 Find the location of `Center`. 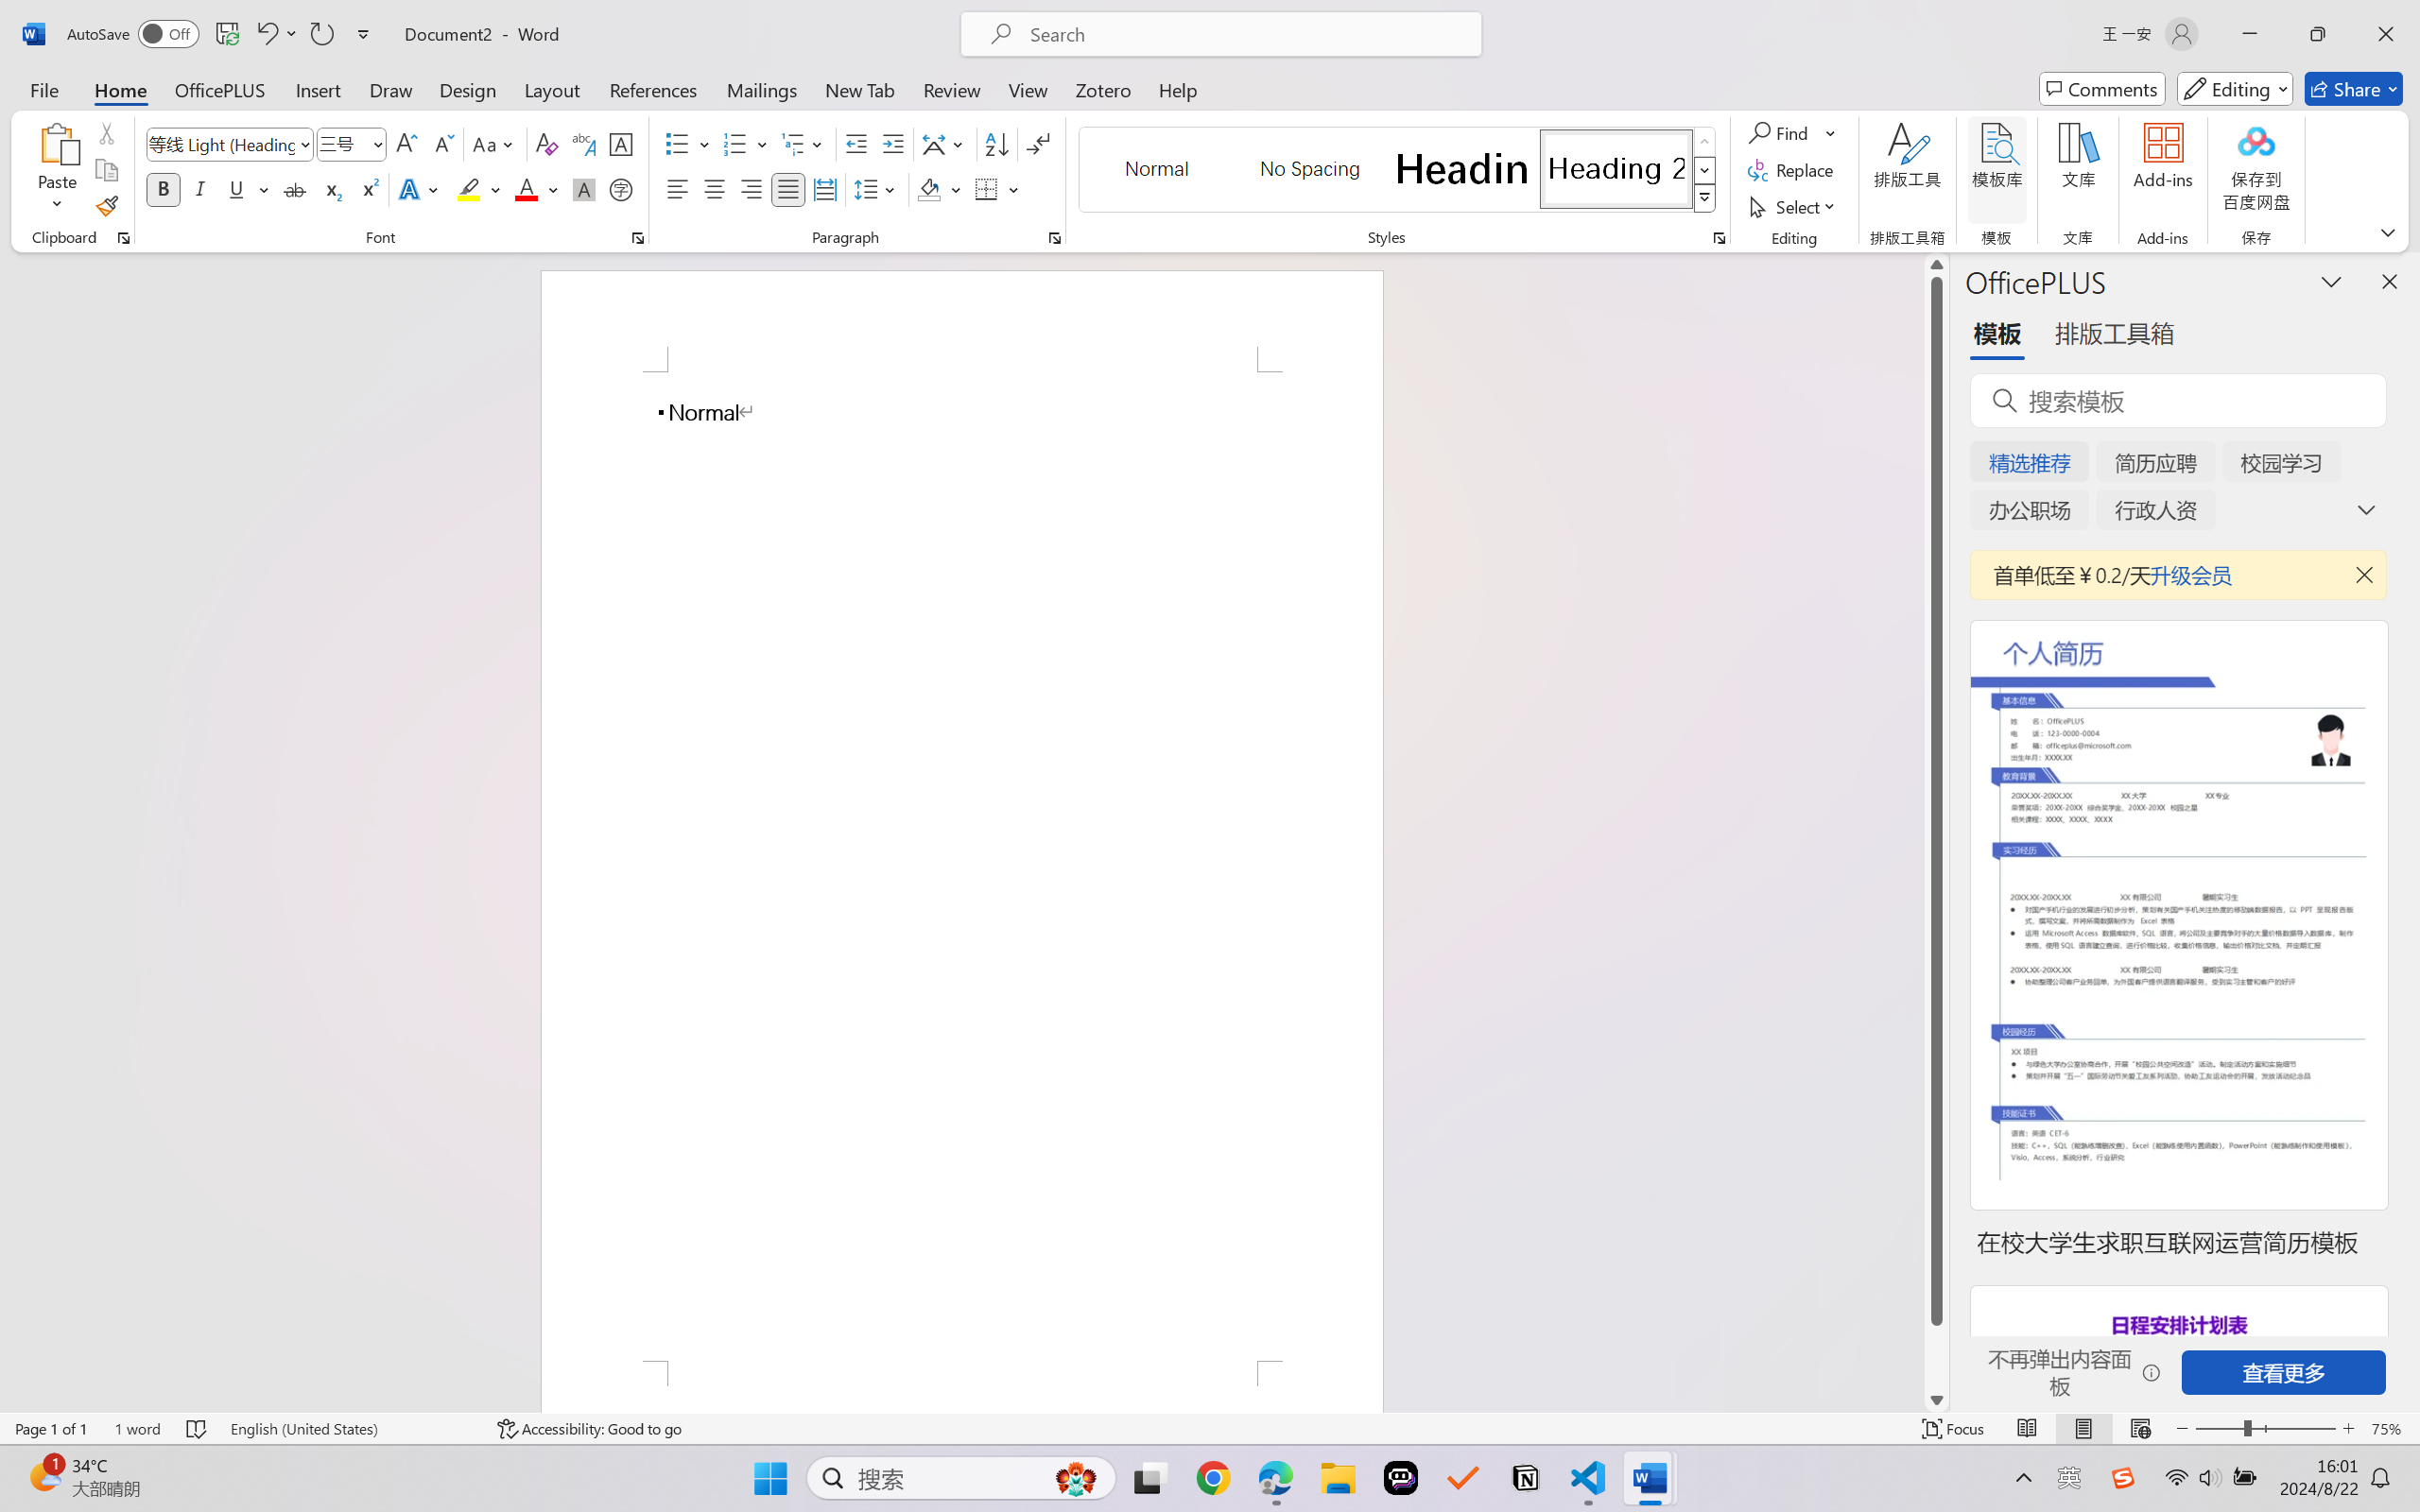

Center is located at coordinates (714, 189).